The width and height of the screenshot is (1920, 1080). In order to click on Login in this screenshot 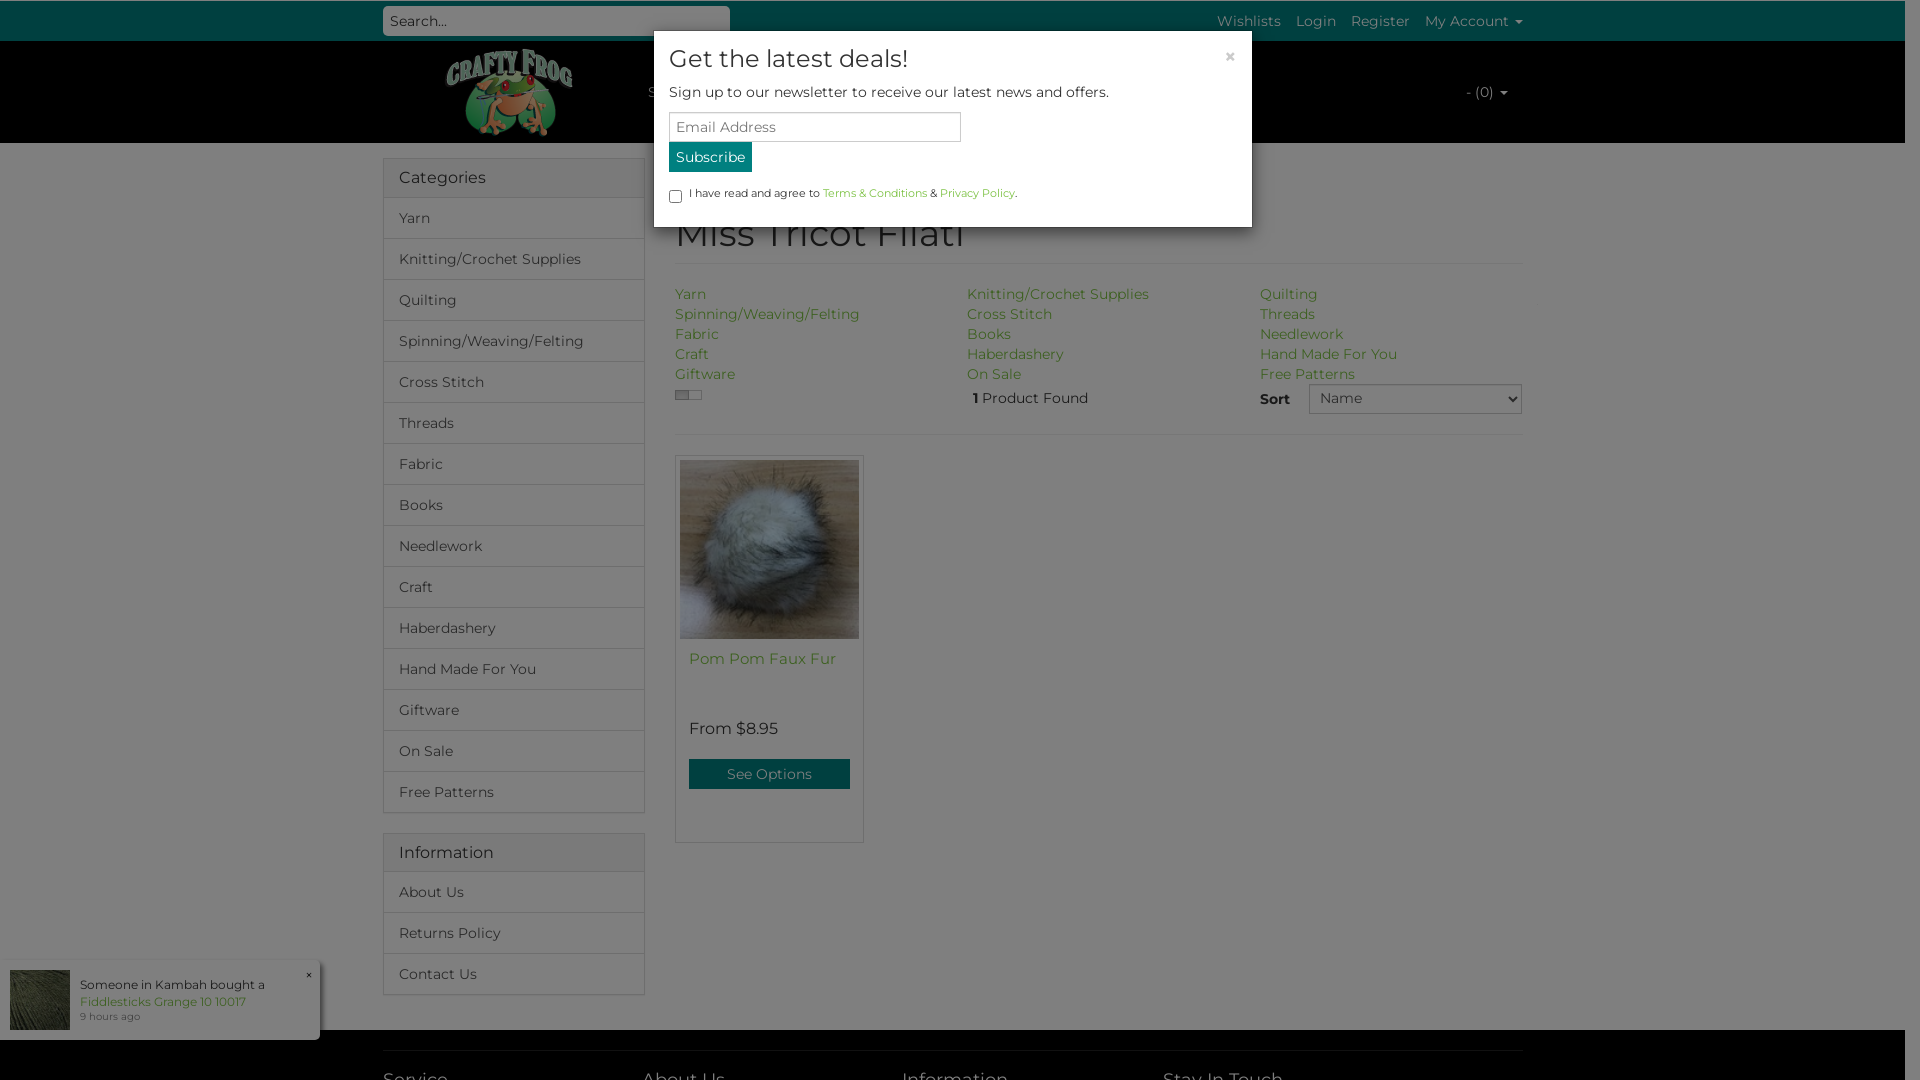, I will do `click(1316, 21)`.